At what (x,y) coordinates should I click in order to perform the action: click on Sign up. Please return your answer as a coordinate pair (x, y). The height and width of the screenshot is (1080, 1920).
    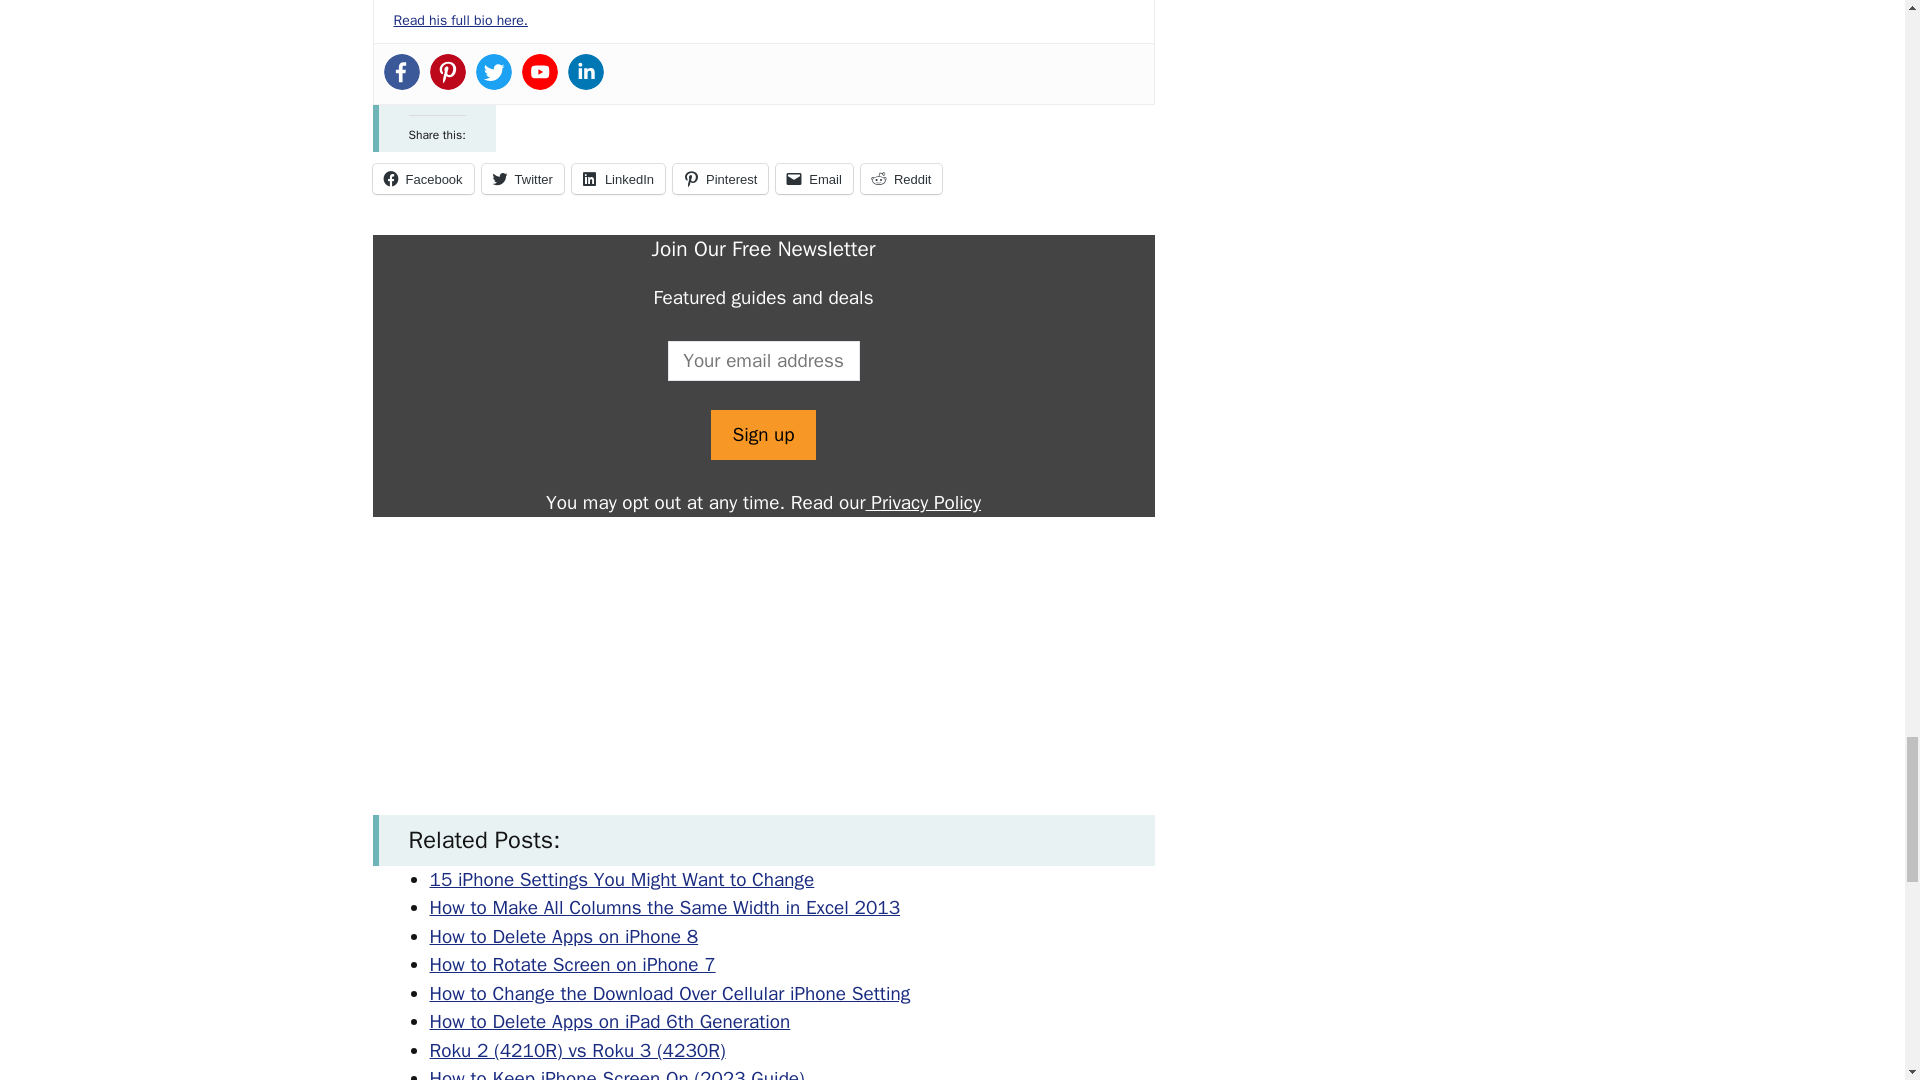
    Looking at the image, I should click on (762, 436).